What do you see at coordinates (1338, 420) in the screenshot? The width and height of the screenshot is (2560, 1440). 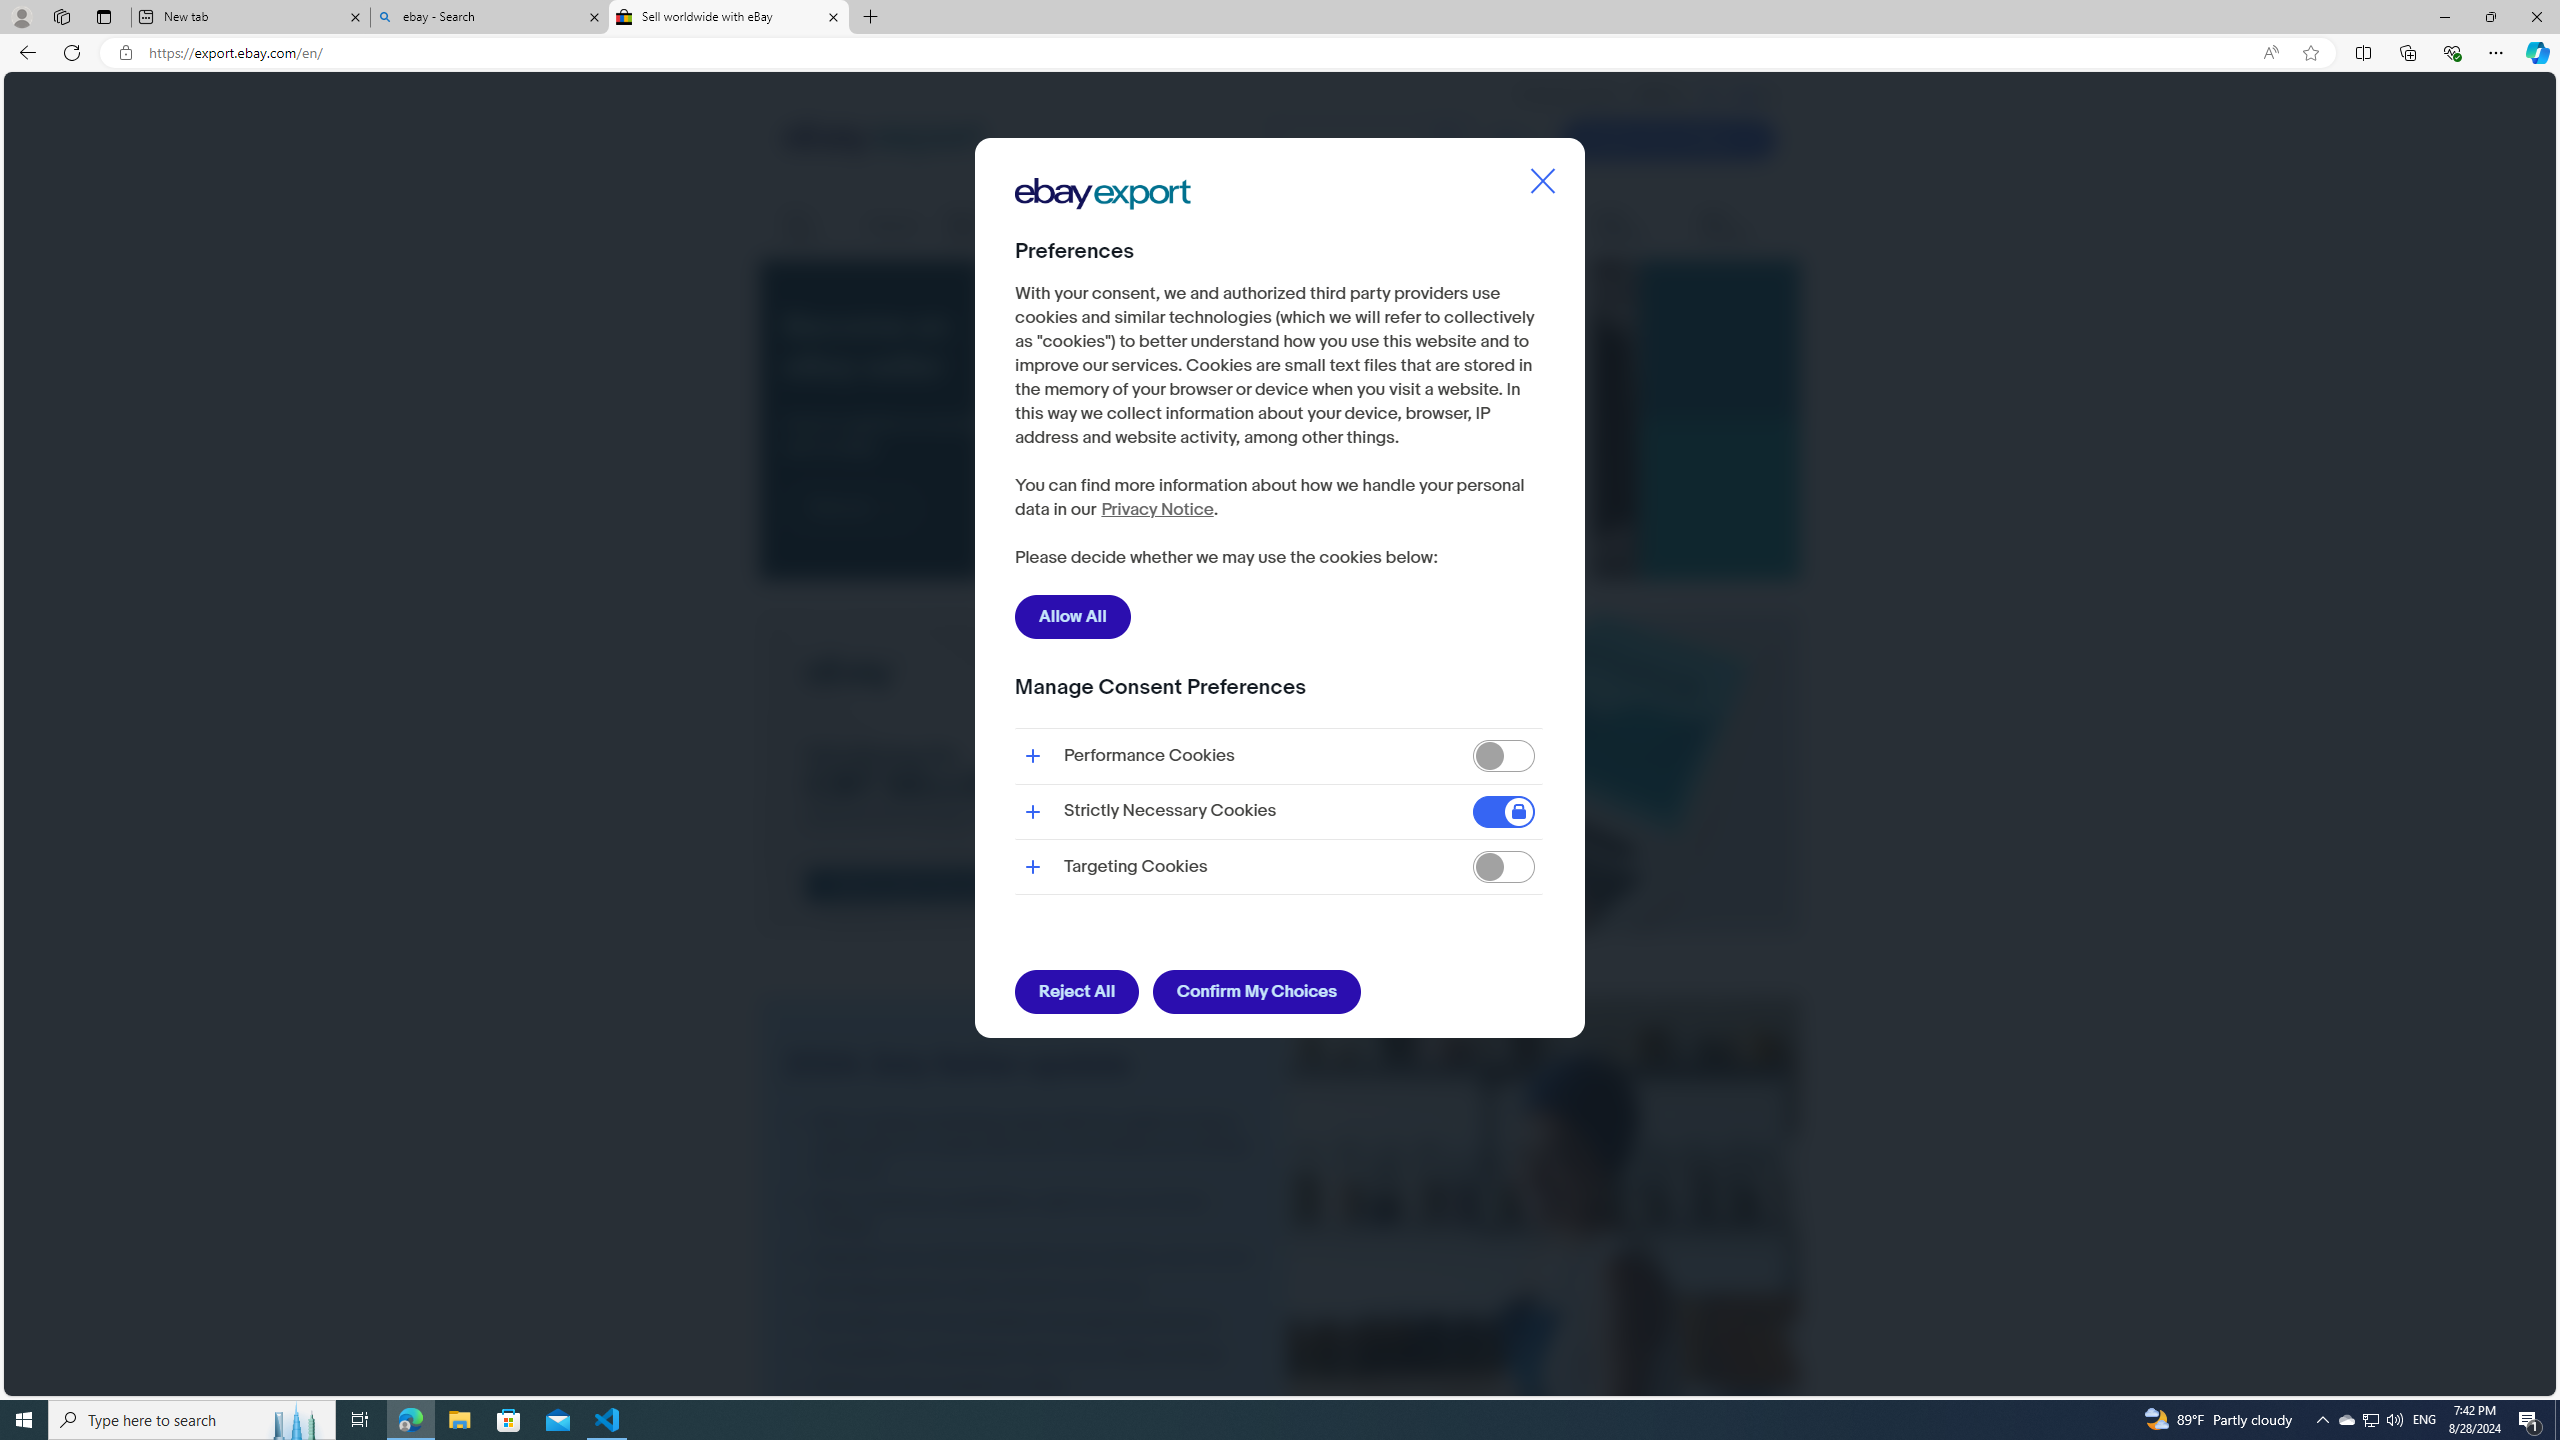 I see `Become an eBay seller` at bounding box center [1338, 420].